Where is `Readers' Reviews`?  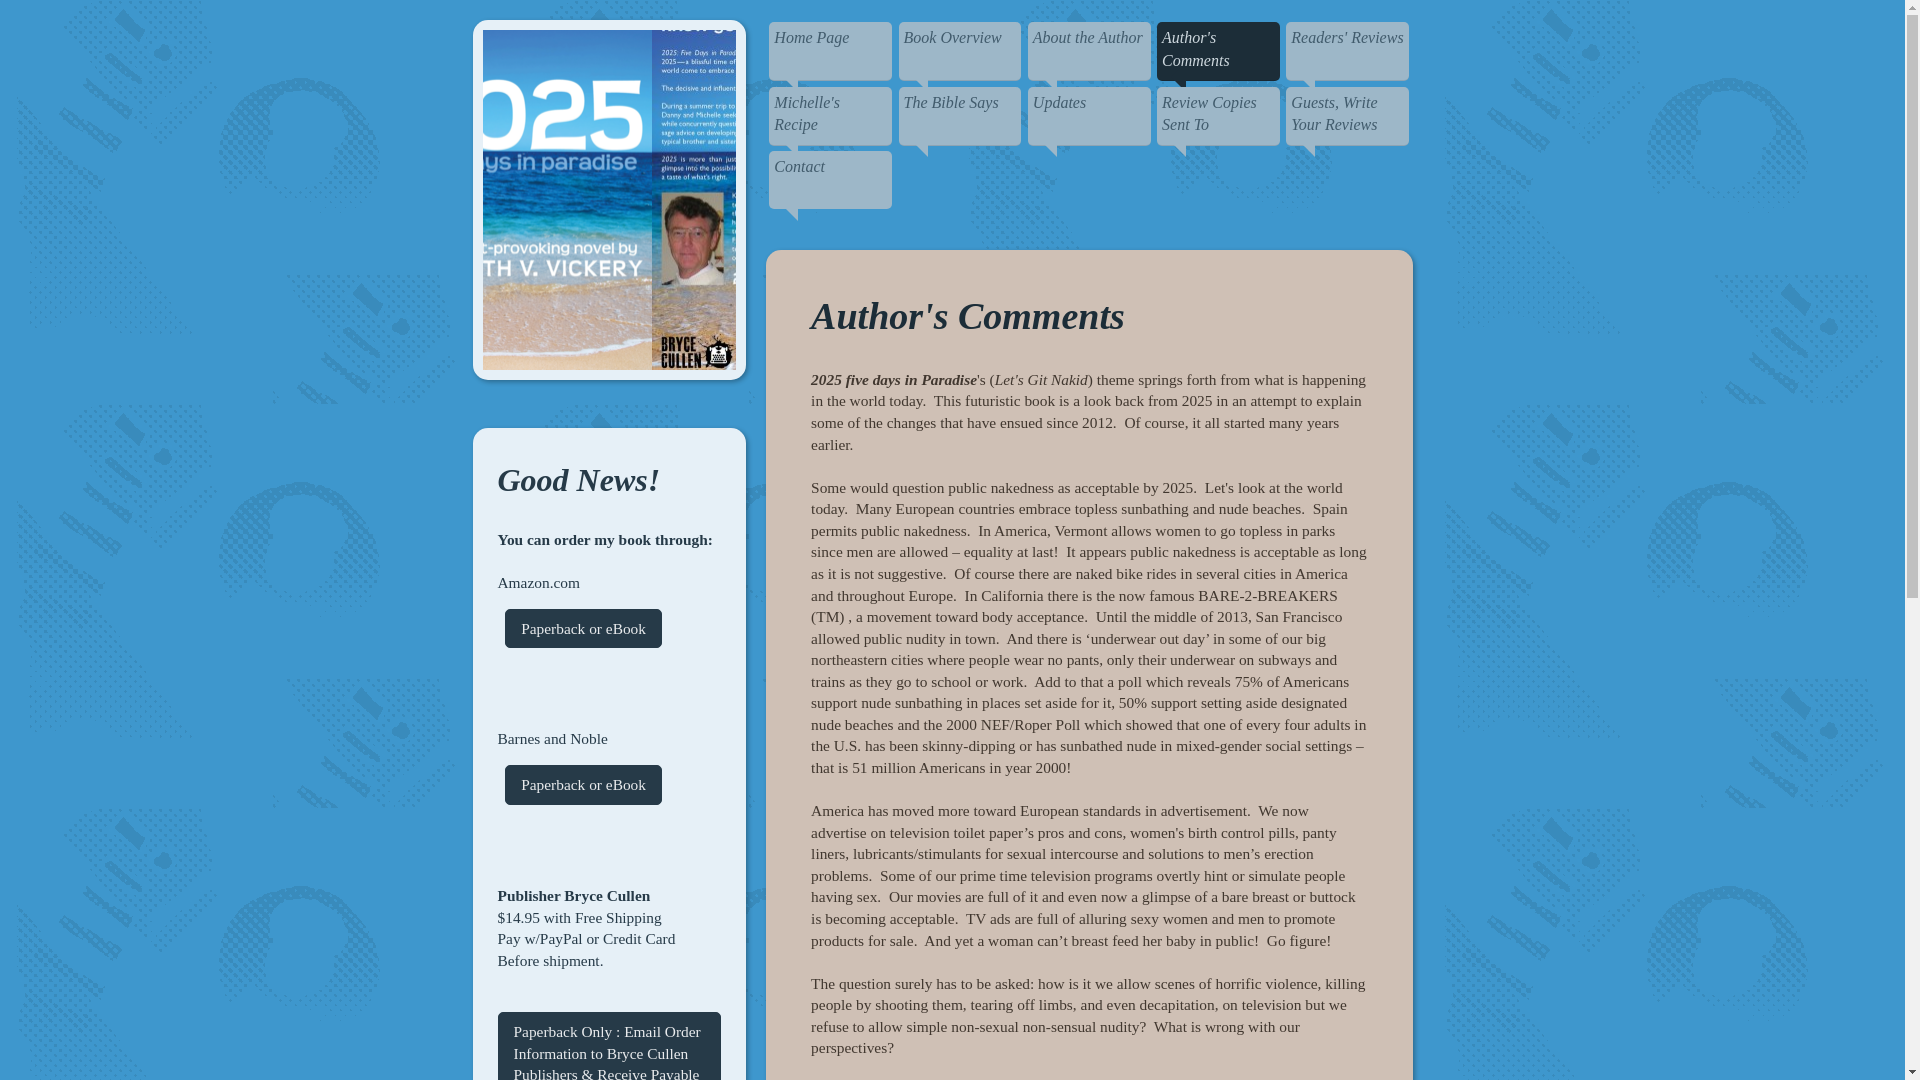
Readers' Reviews is located at coordinates (1348, 52).